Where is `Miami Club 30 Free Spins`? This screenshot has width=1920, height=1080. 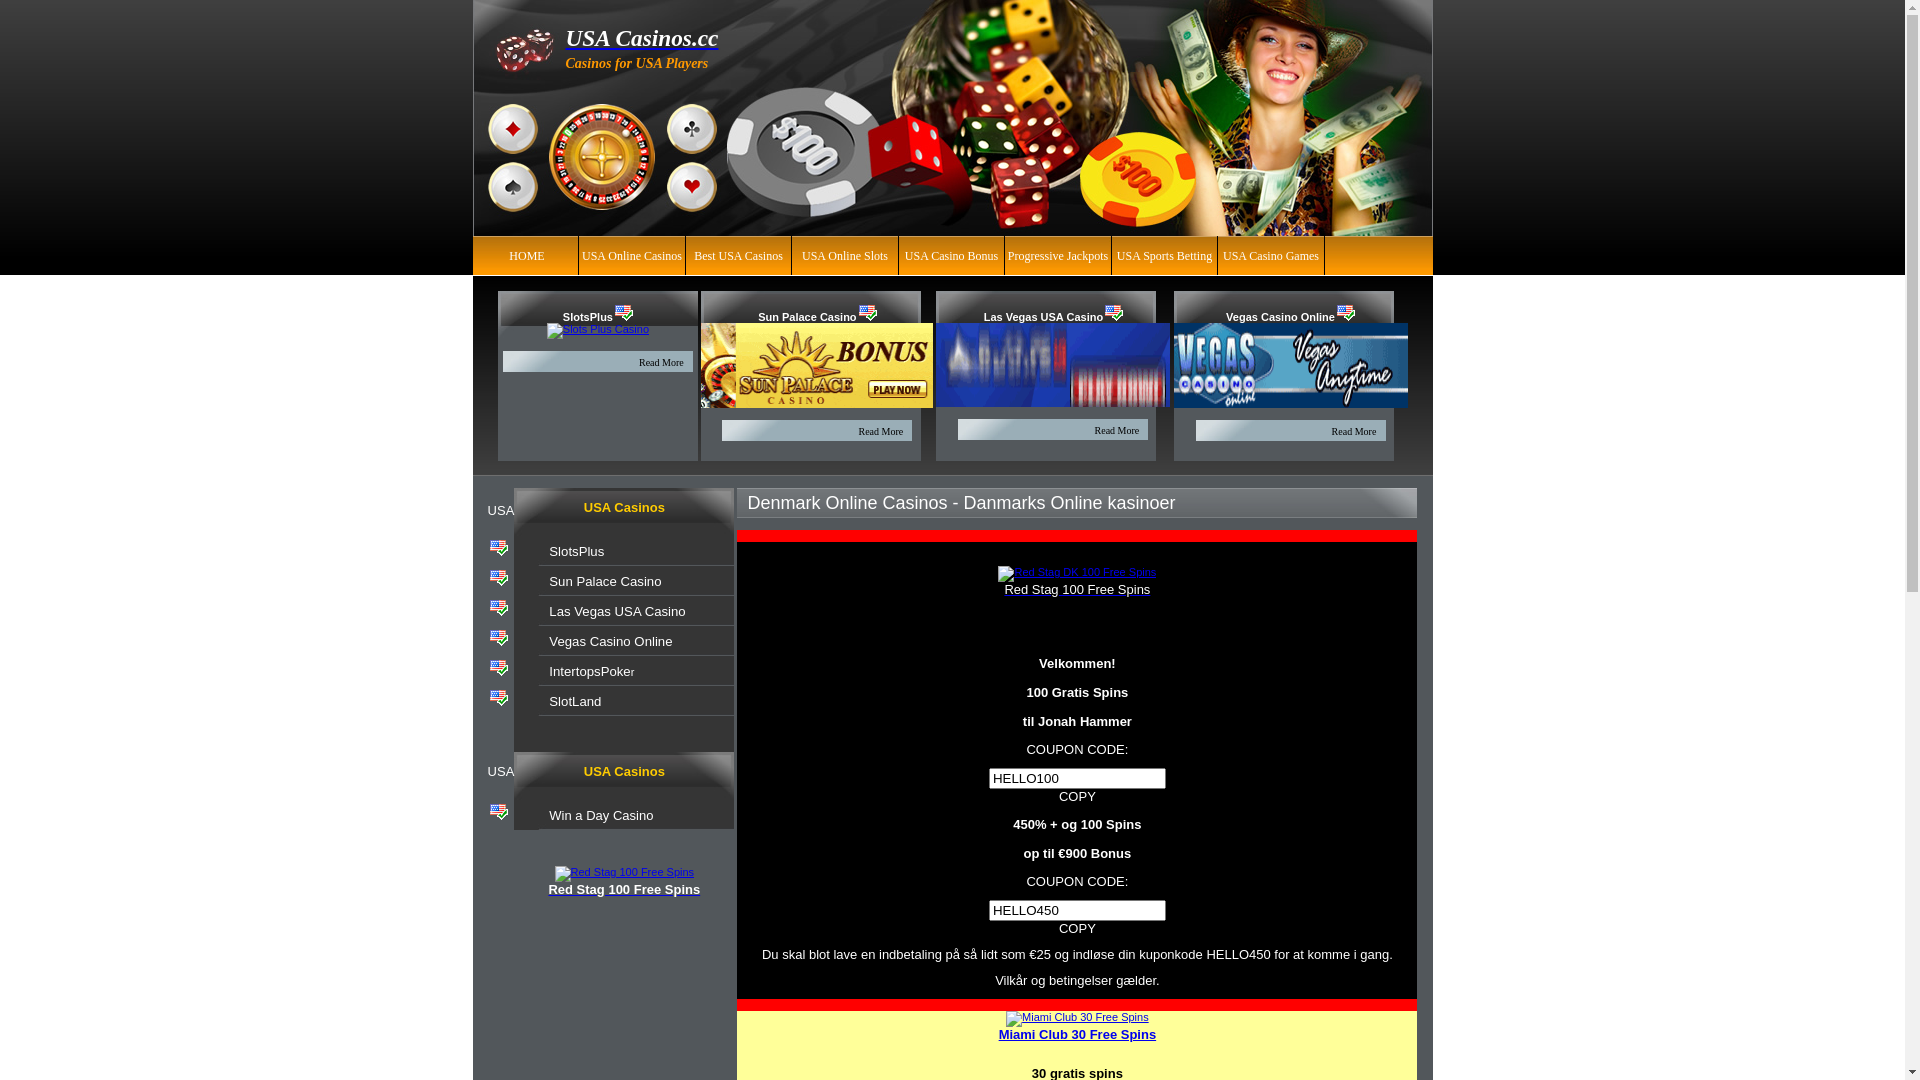 Miami Club 30 Free Spins is located at coordinates (1078, 1035).